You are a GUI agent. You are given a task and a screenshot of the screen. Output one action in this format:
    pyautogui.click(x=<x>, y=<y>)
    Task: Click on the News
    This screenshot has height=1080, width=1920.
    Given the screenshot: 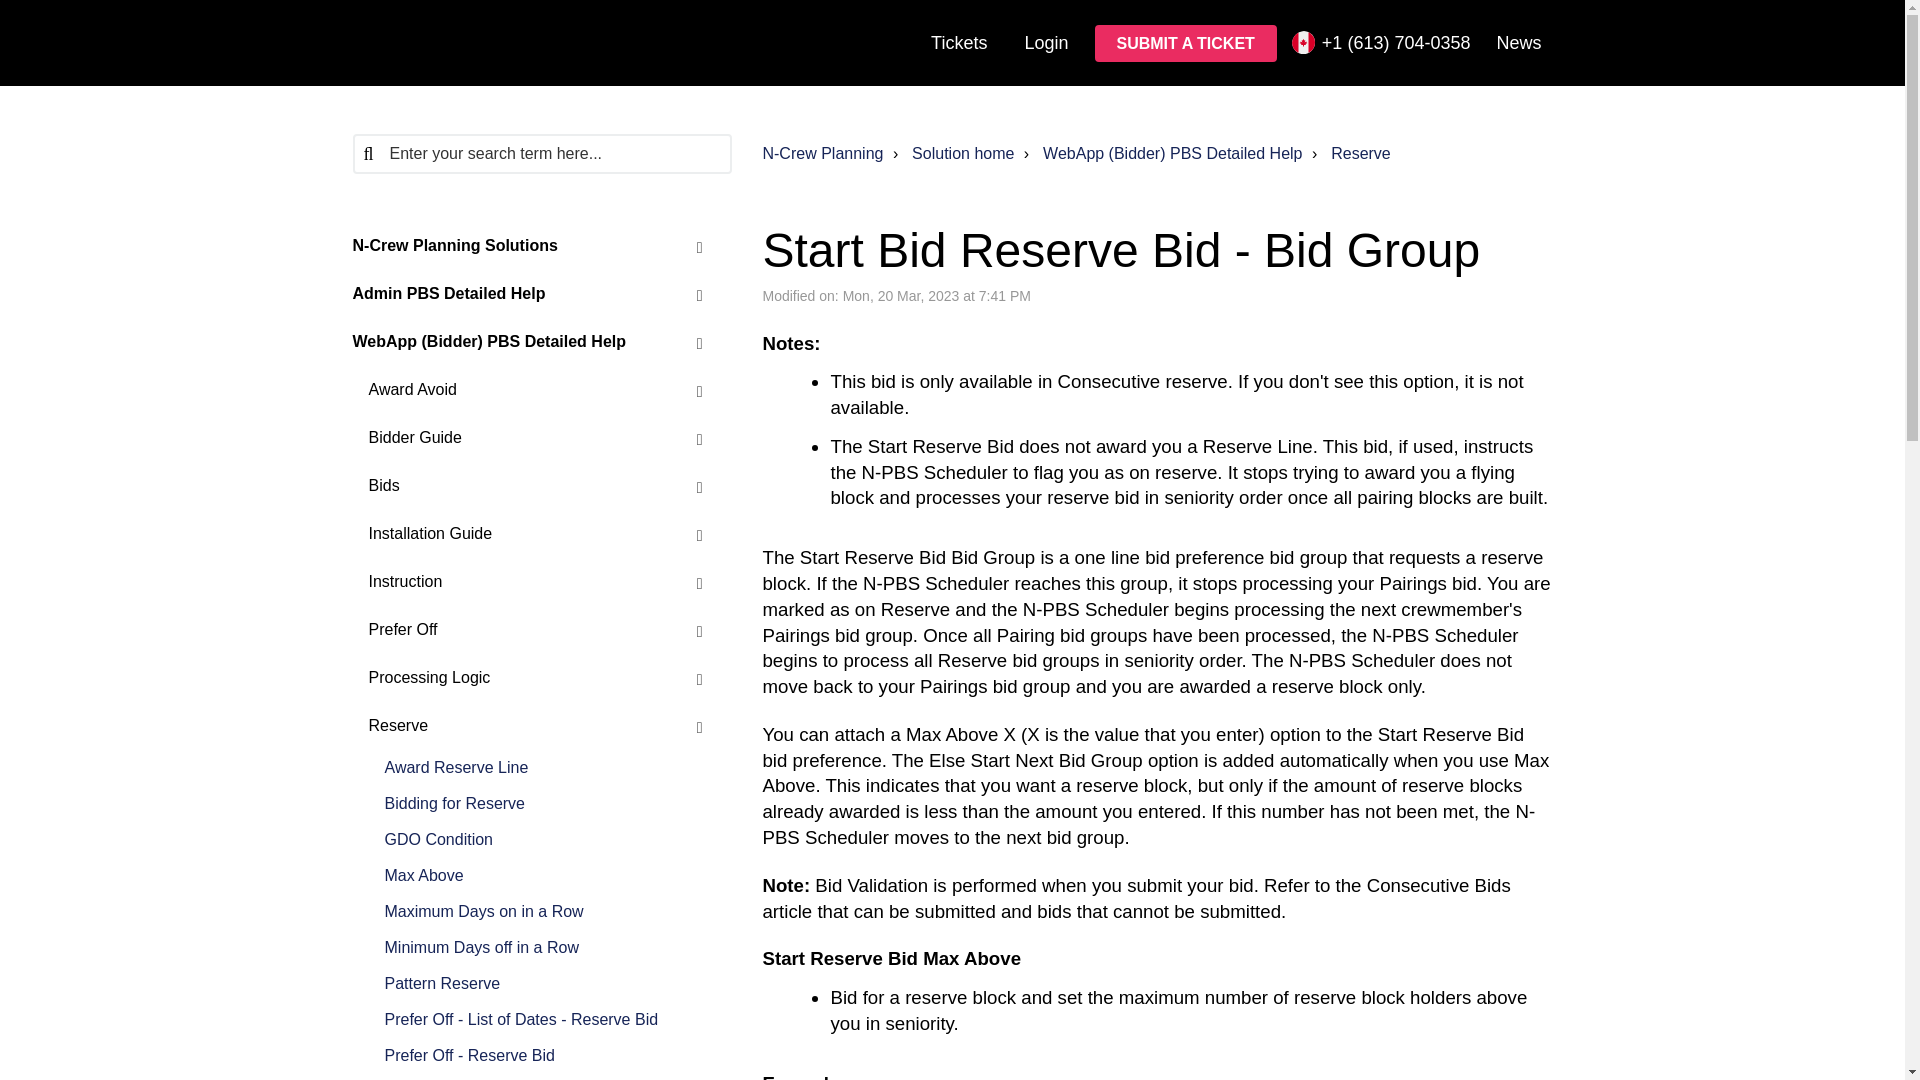 What is the action you would take?
    pyautogui.click(x=1518, y=42)
    